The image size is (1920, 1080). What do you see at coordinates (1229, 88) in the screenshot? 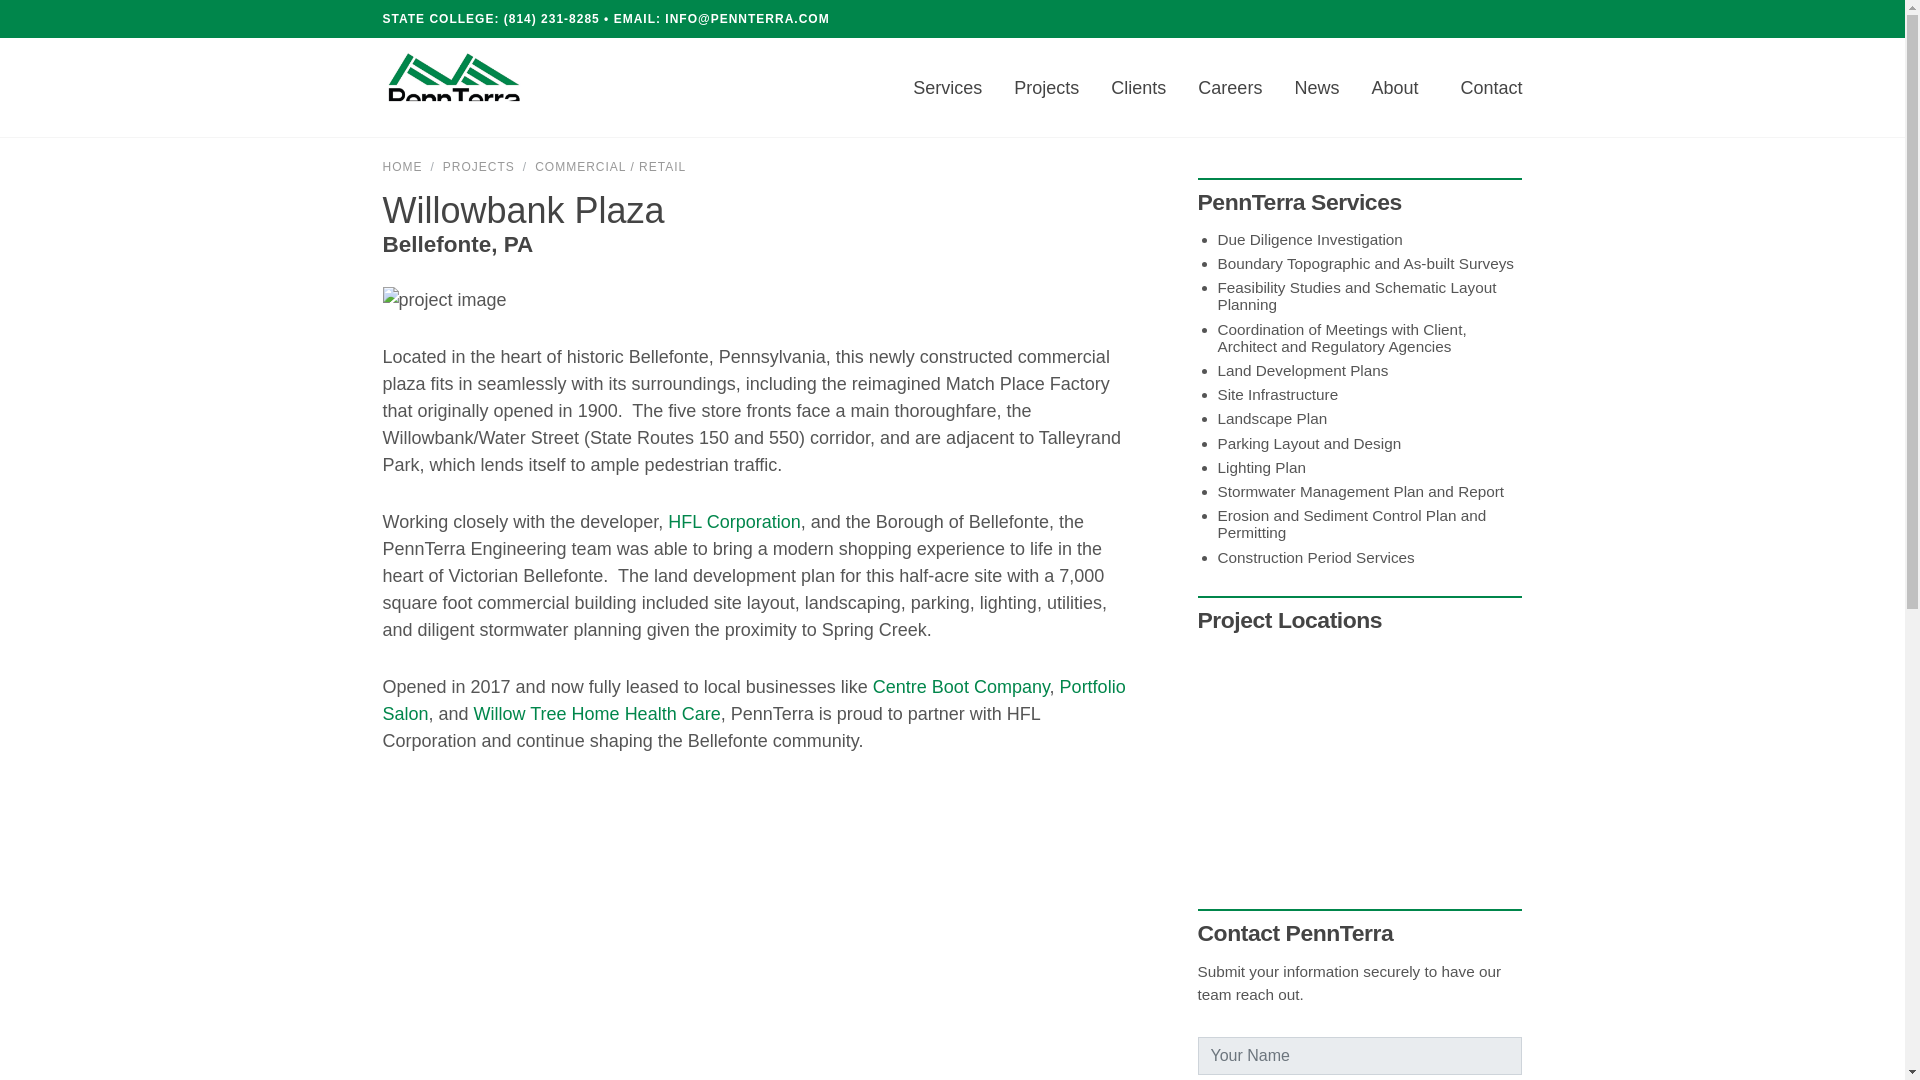
I see `Careers` at bounding box center [1229, 88].